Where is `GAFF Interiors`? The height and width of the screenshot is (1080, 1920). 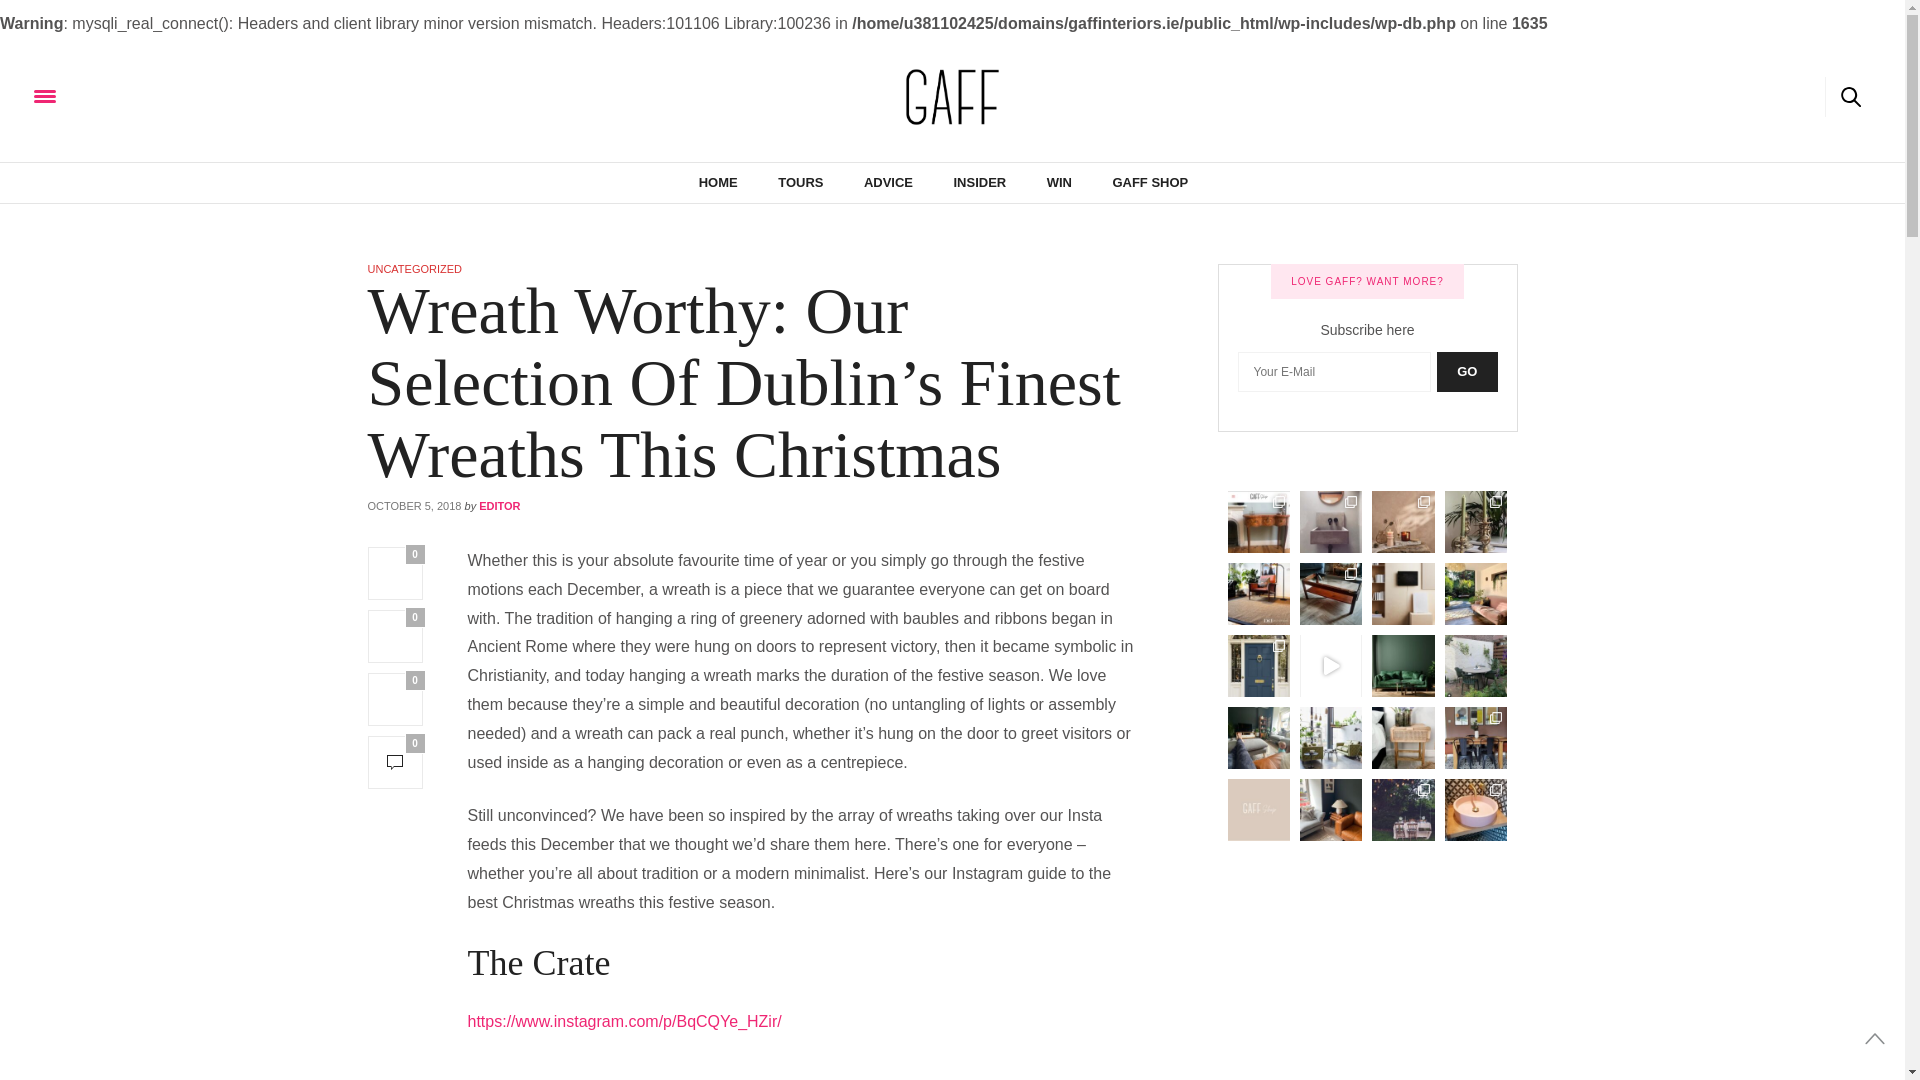
GAFF Interiors is located at coordinates (952, 96).